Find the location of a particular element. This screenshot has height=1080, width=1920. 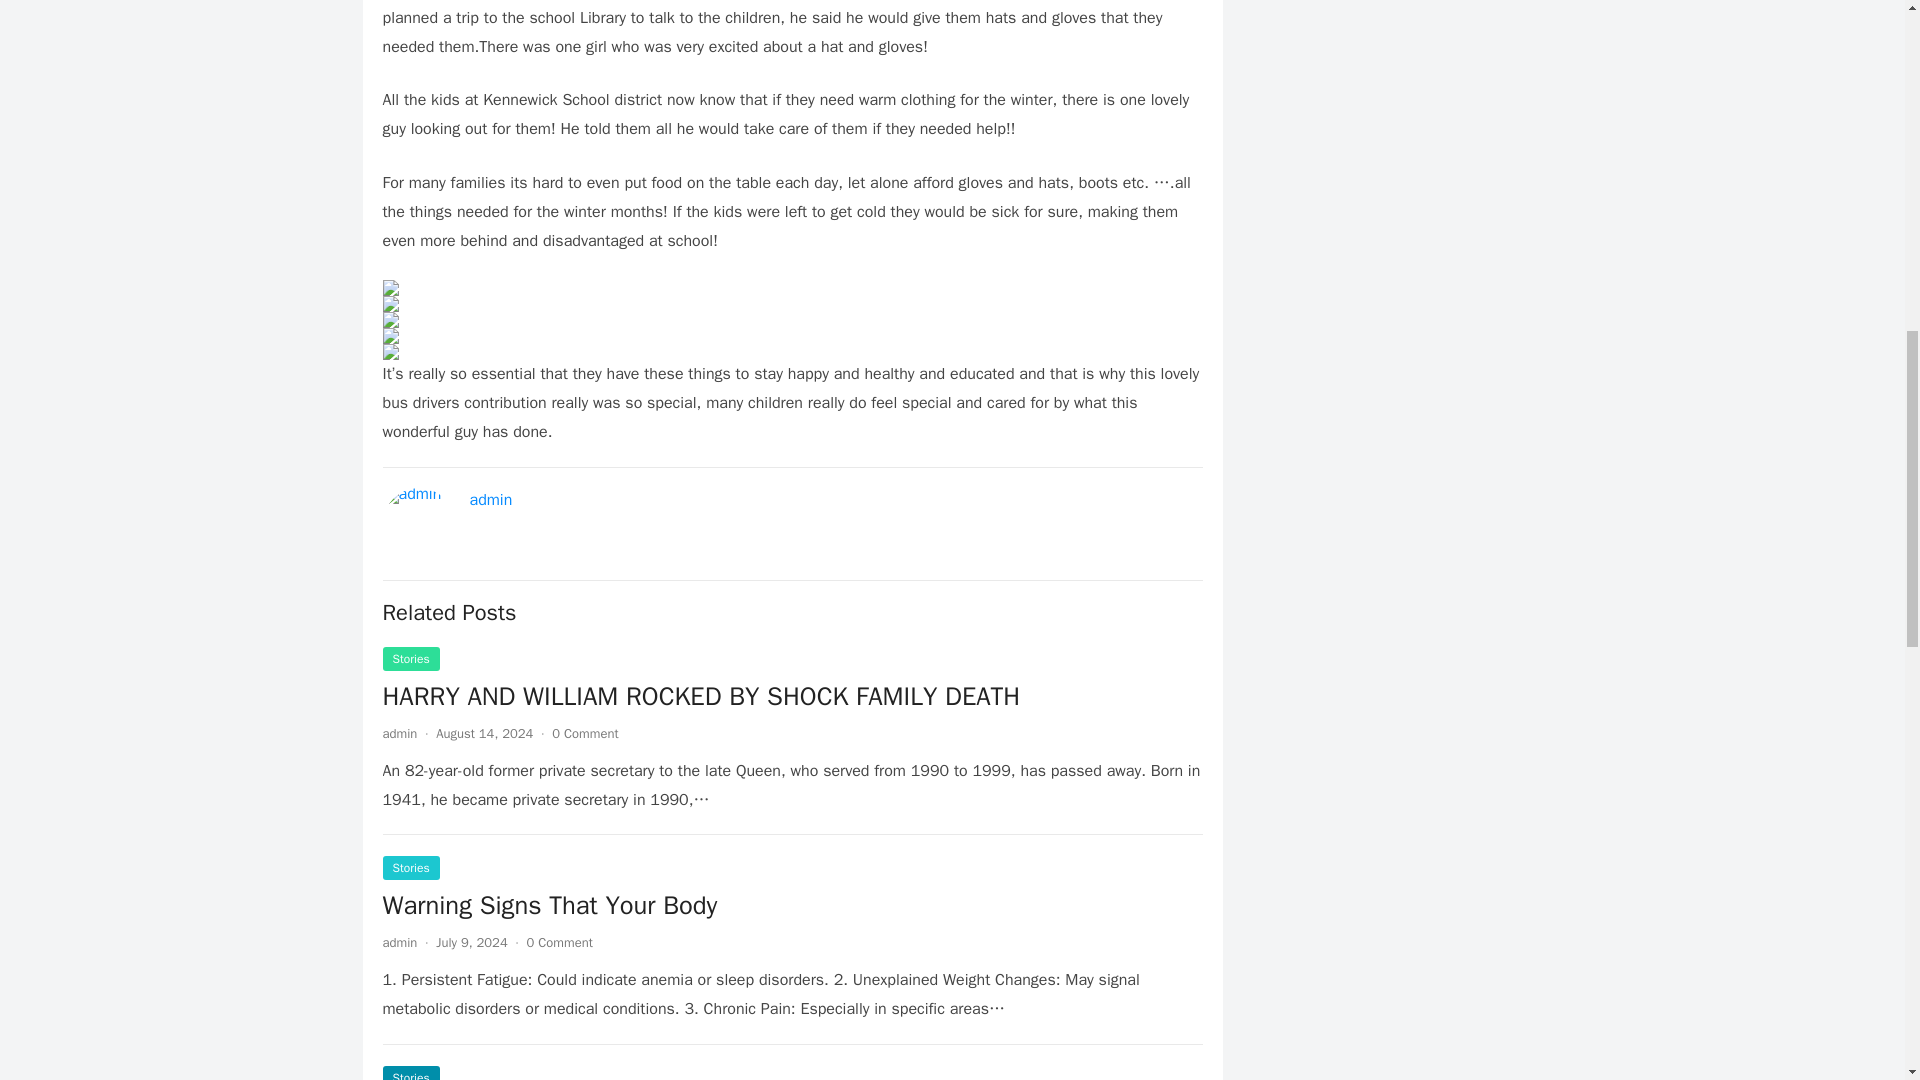

HARRY AND WILLIAM ROCKED BY SHOCK FAMILY DEATH is located at coordinates (700, 696).